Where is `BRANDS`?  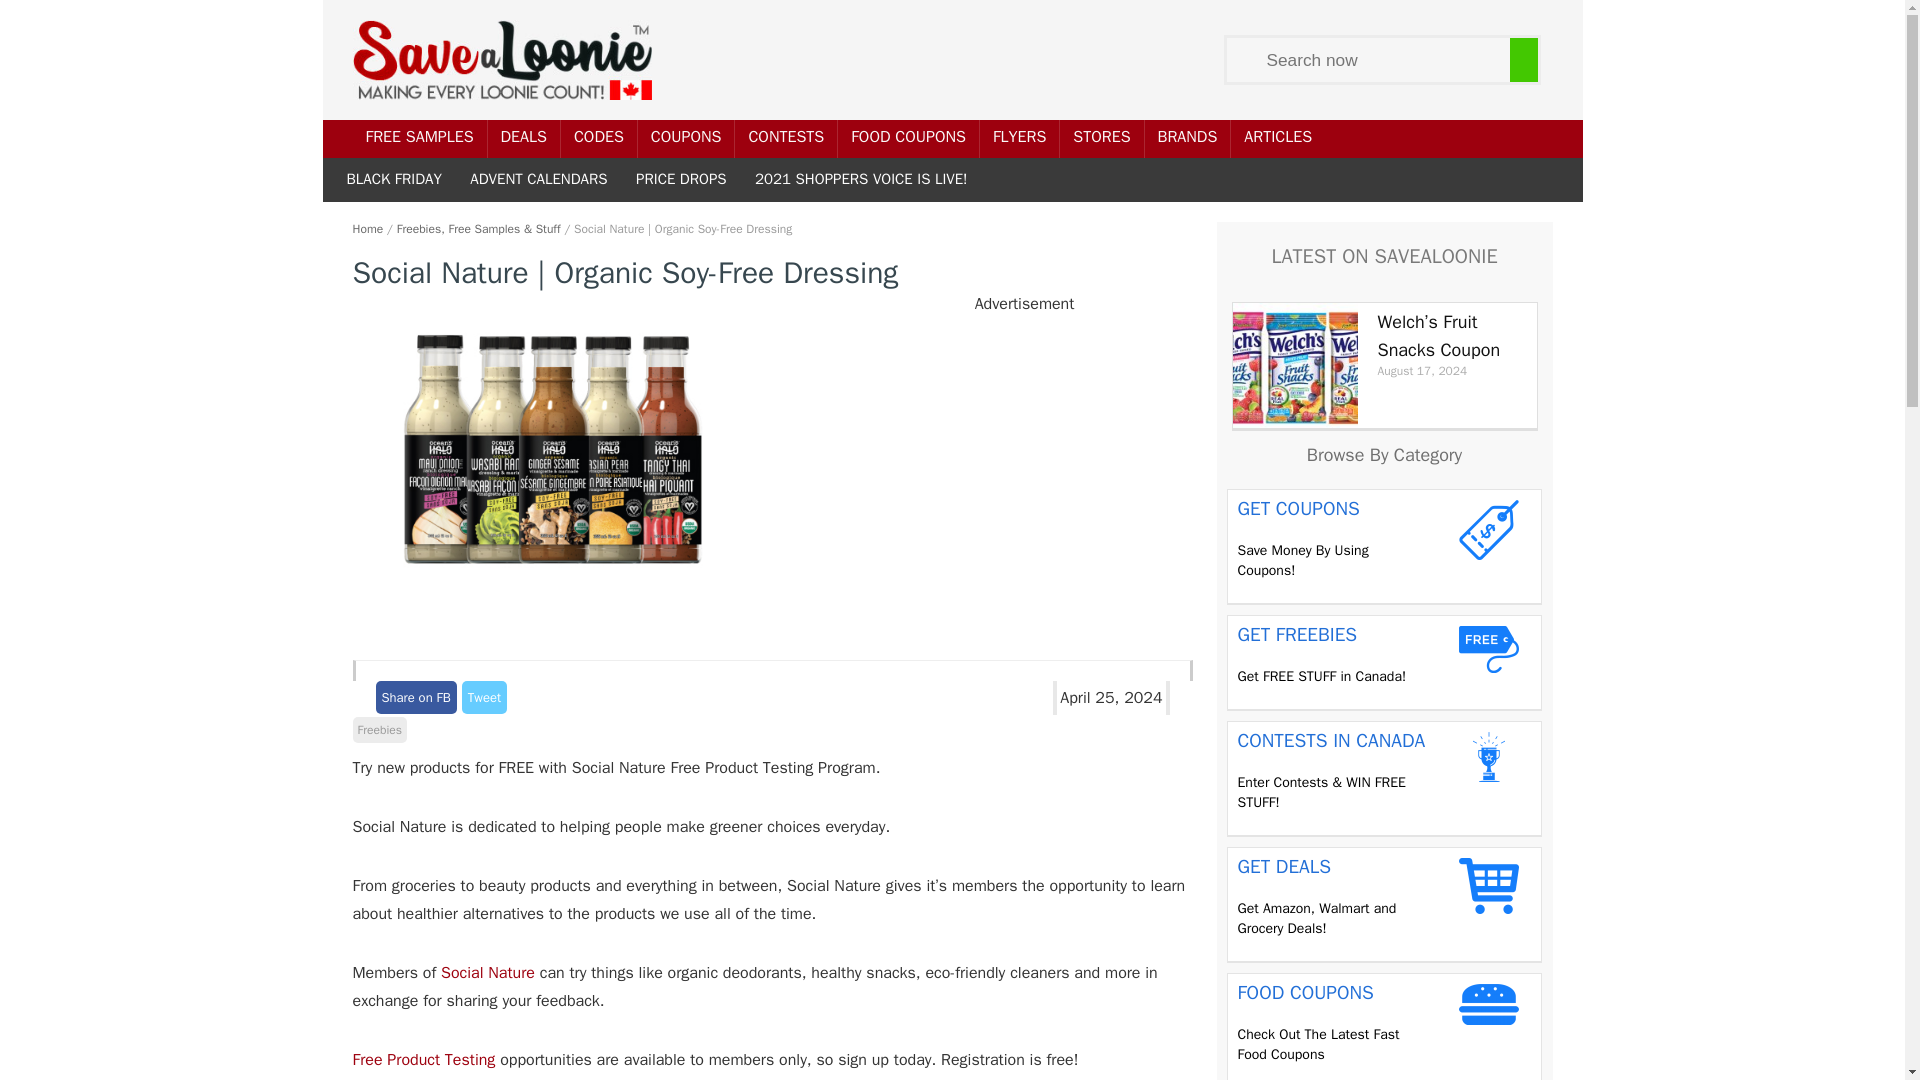 BRANDS is located at coordinates (1187, 138).